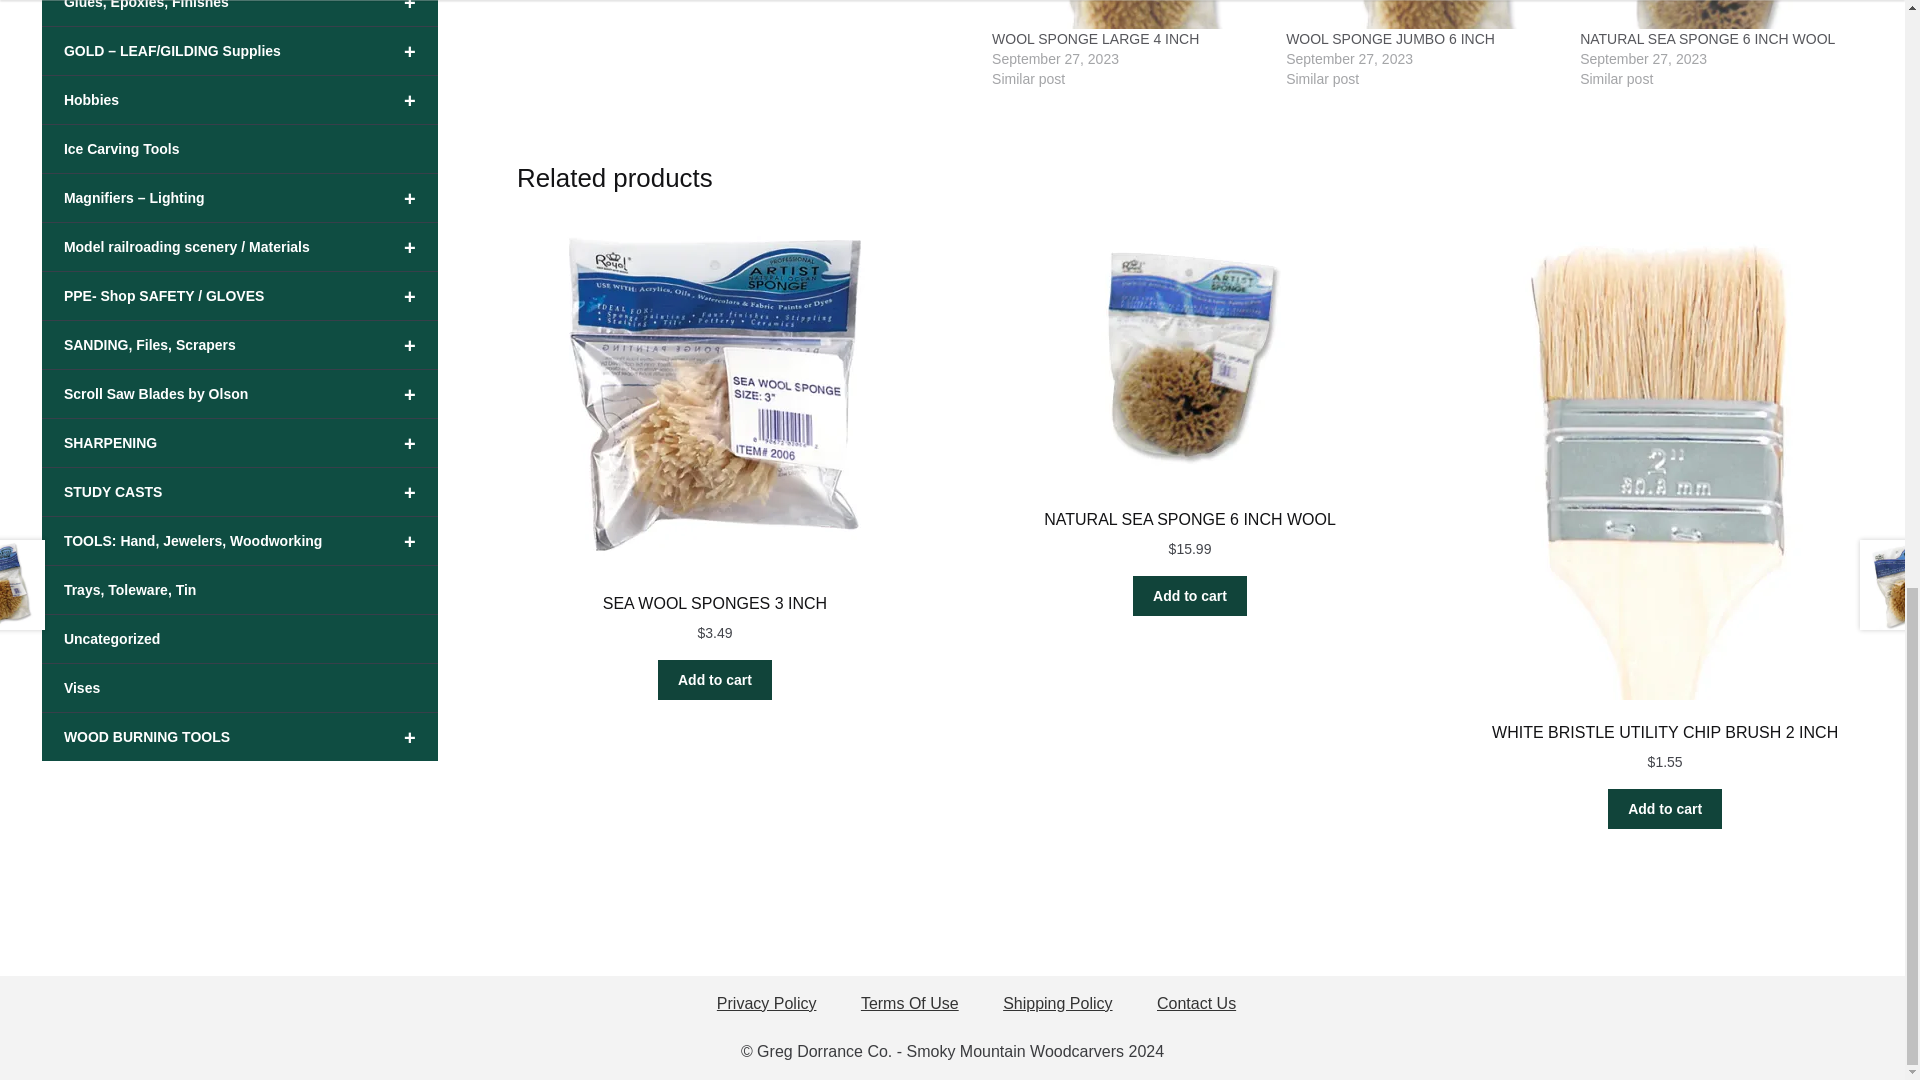 The width and height of the screenshot is (1920, 1080). What do you see at coordinates (714, 679) in the screenshot?
I see `Add to cart` at bounding box center [714, 679].